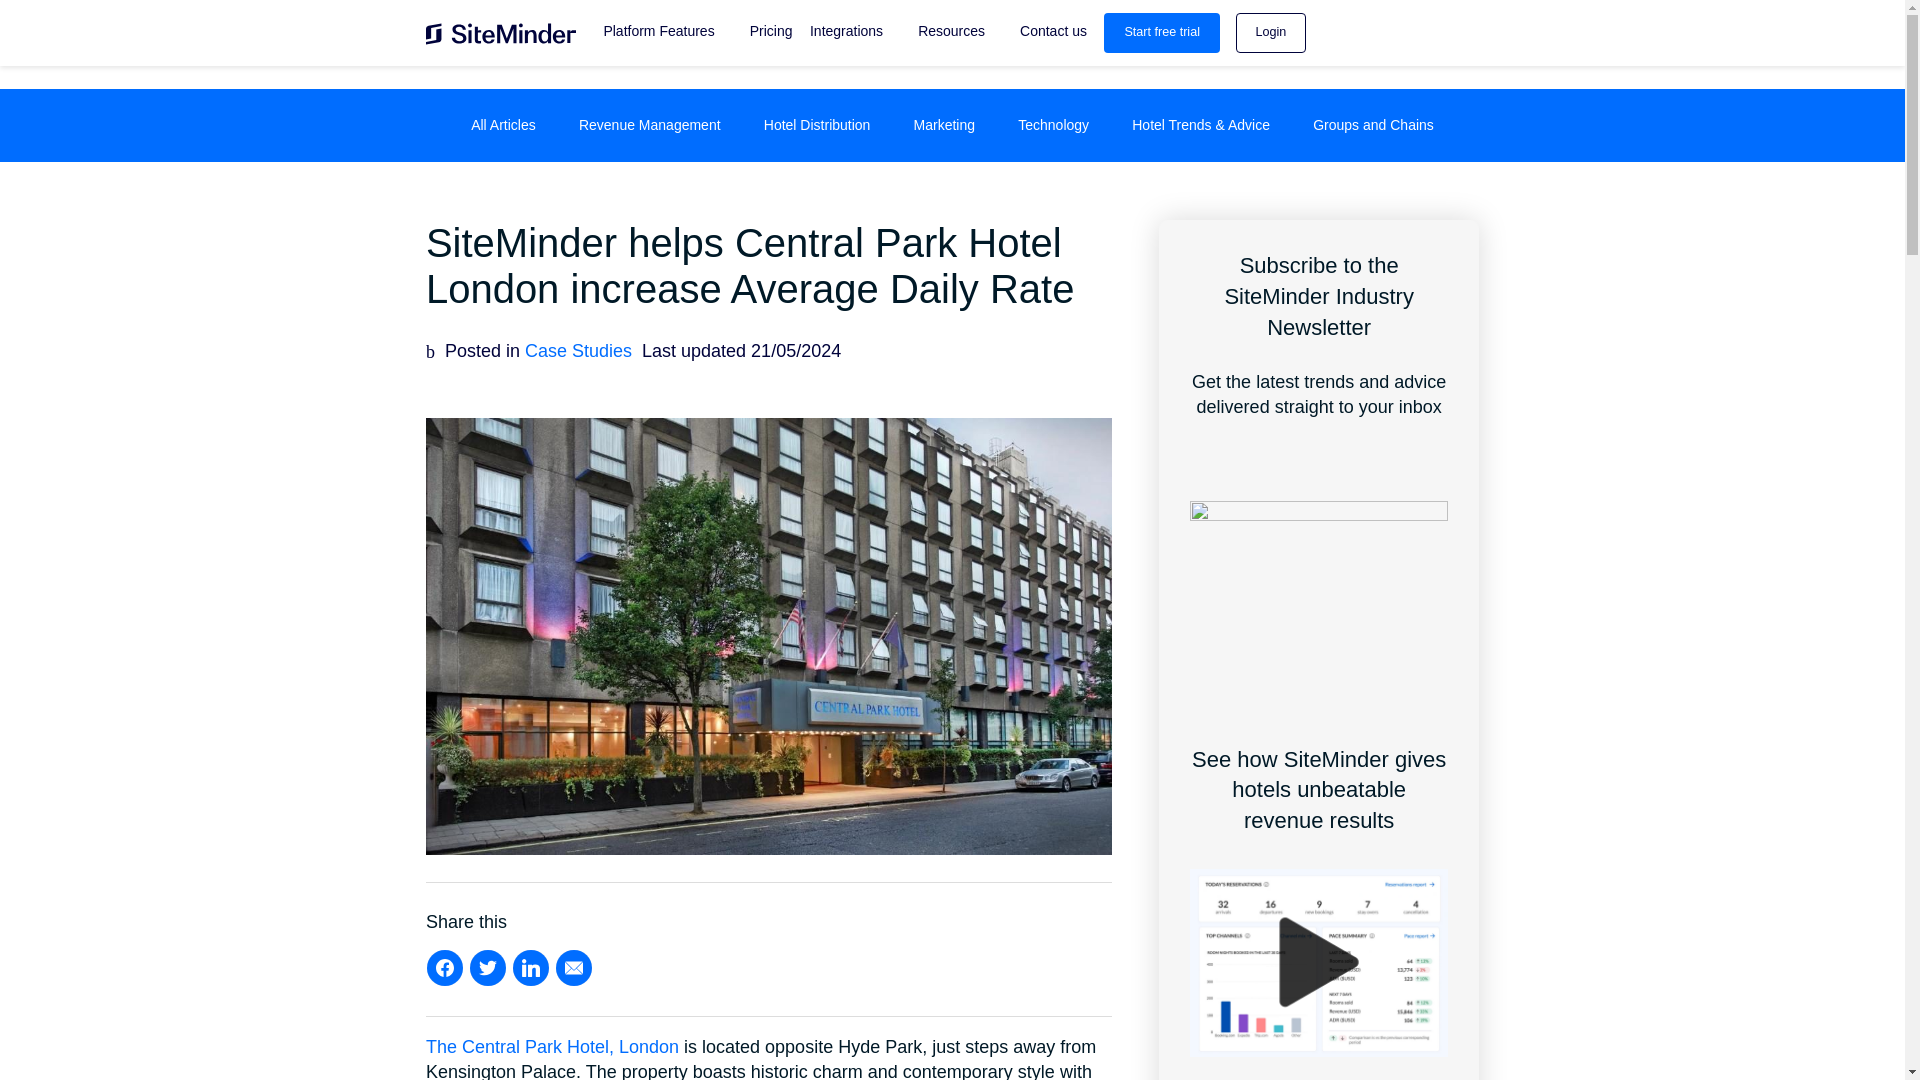 This screenshot has width=1920, height=1080. I want to click on Share on Twitter, so click(487, 968).